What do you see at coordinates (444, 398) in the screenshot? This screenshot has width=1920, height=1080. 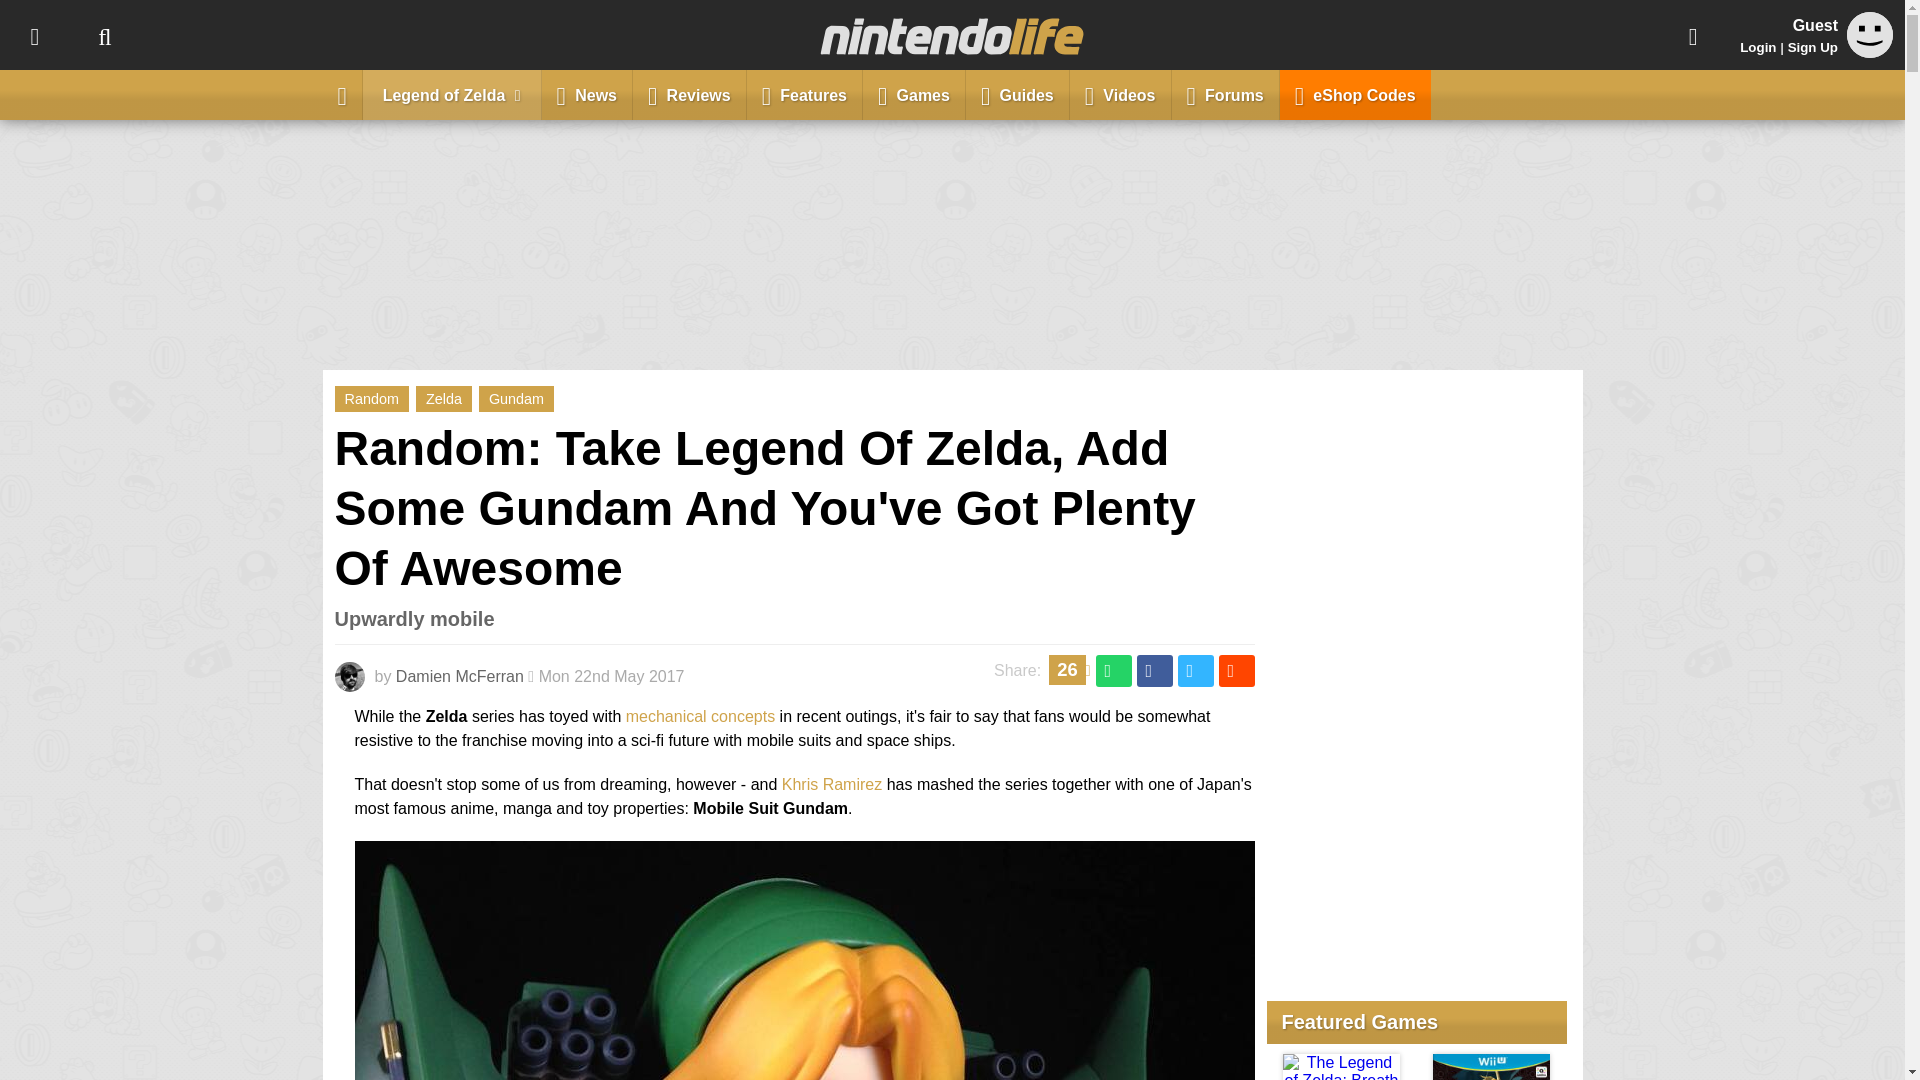 I see `Zelda` at bounding box center [444, 398].